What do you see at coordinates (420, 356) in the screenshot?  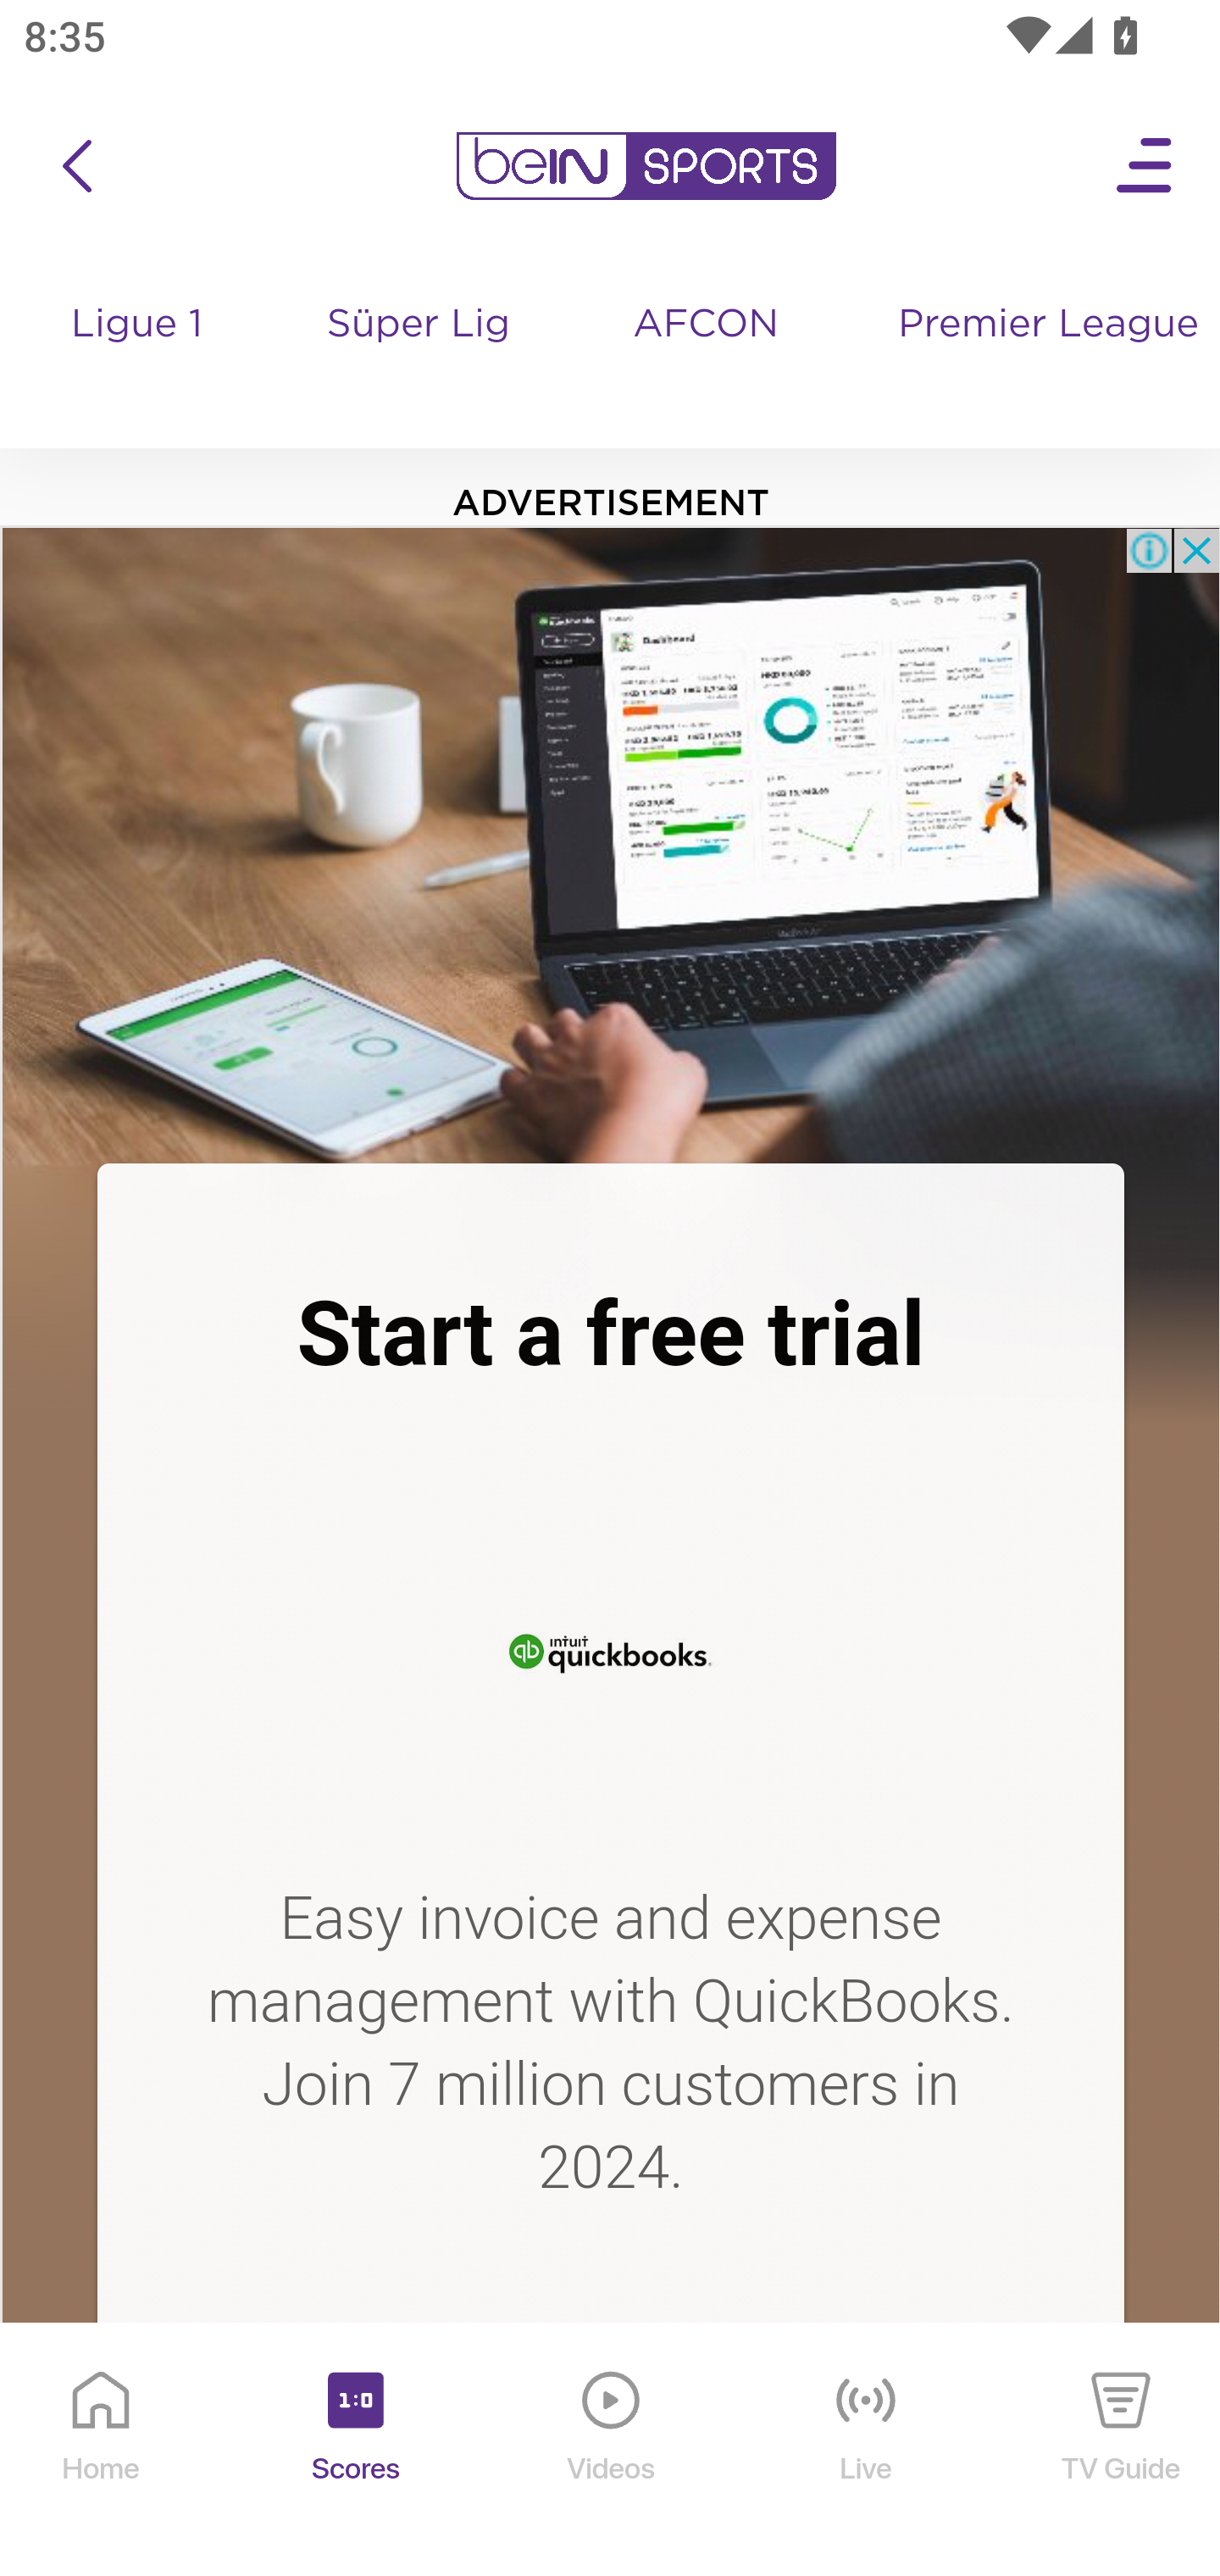 I see `Süper Lig` at bounding box center [420, 356].